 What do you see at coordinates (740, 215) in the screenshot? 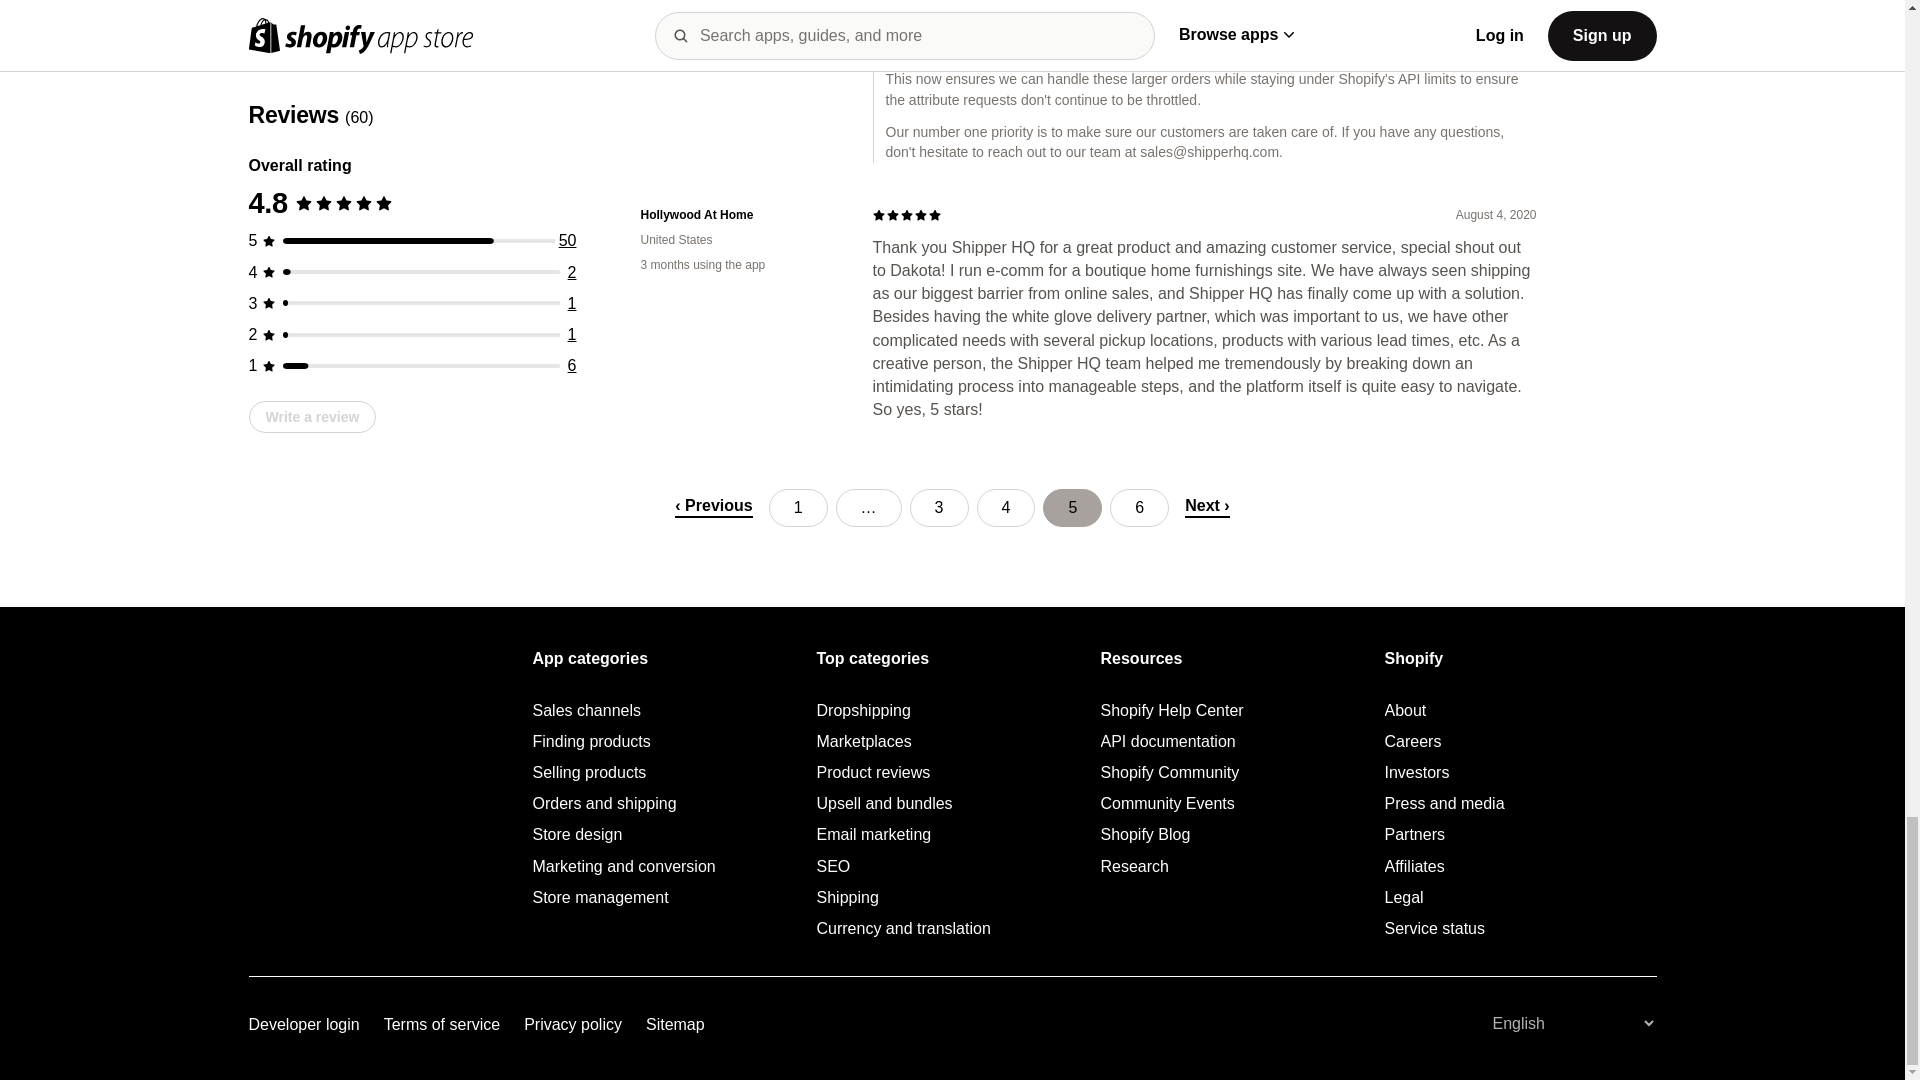
I see `Hollywood At Home` at bounding box center [740, 215].